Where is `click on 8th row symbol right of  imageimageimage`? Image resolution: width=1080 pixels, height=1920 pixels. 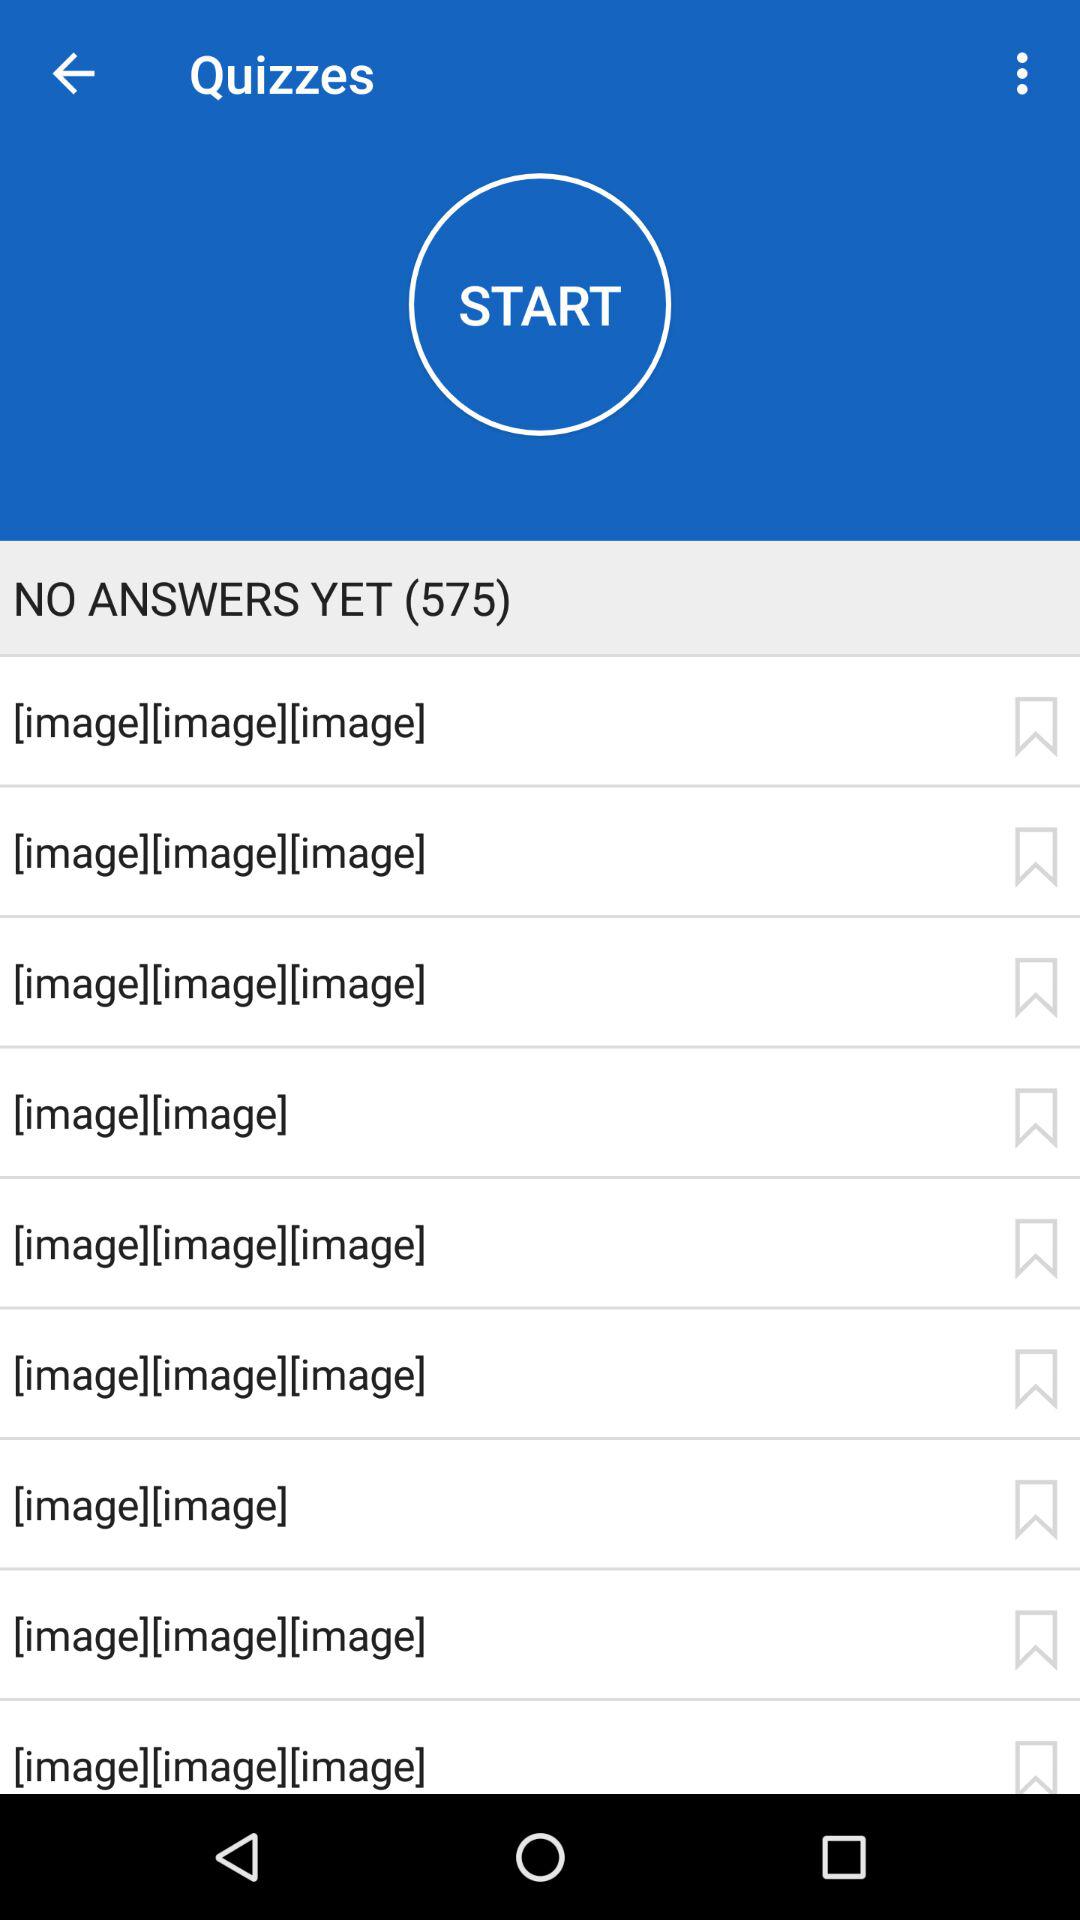
click on 8th row symbol right of  imageimageimage is located at coordinates (1036, 1640).